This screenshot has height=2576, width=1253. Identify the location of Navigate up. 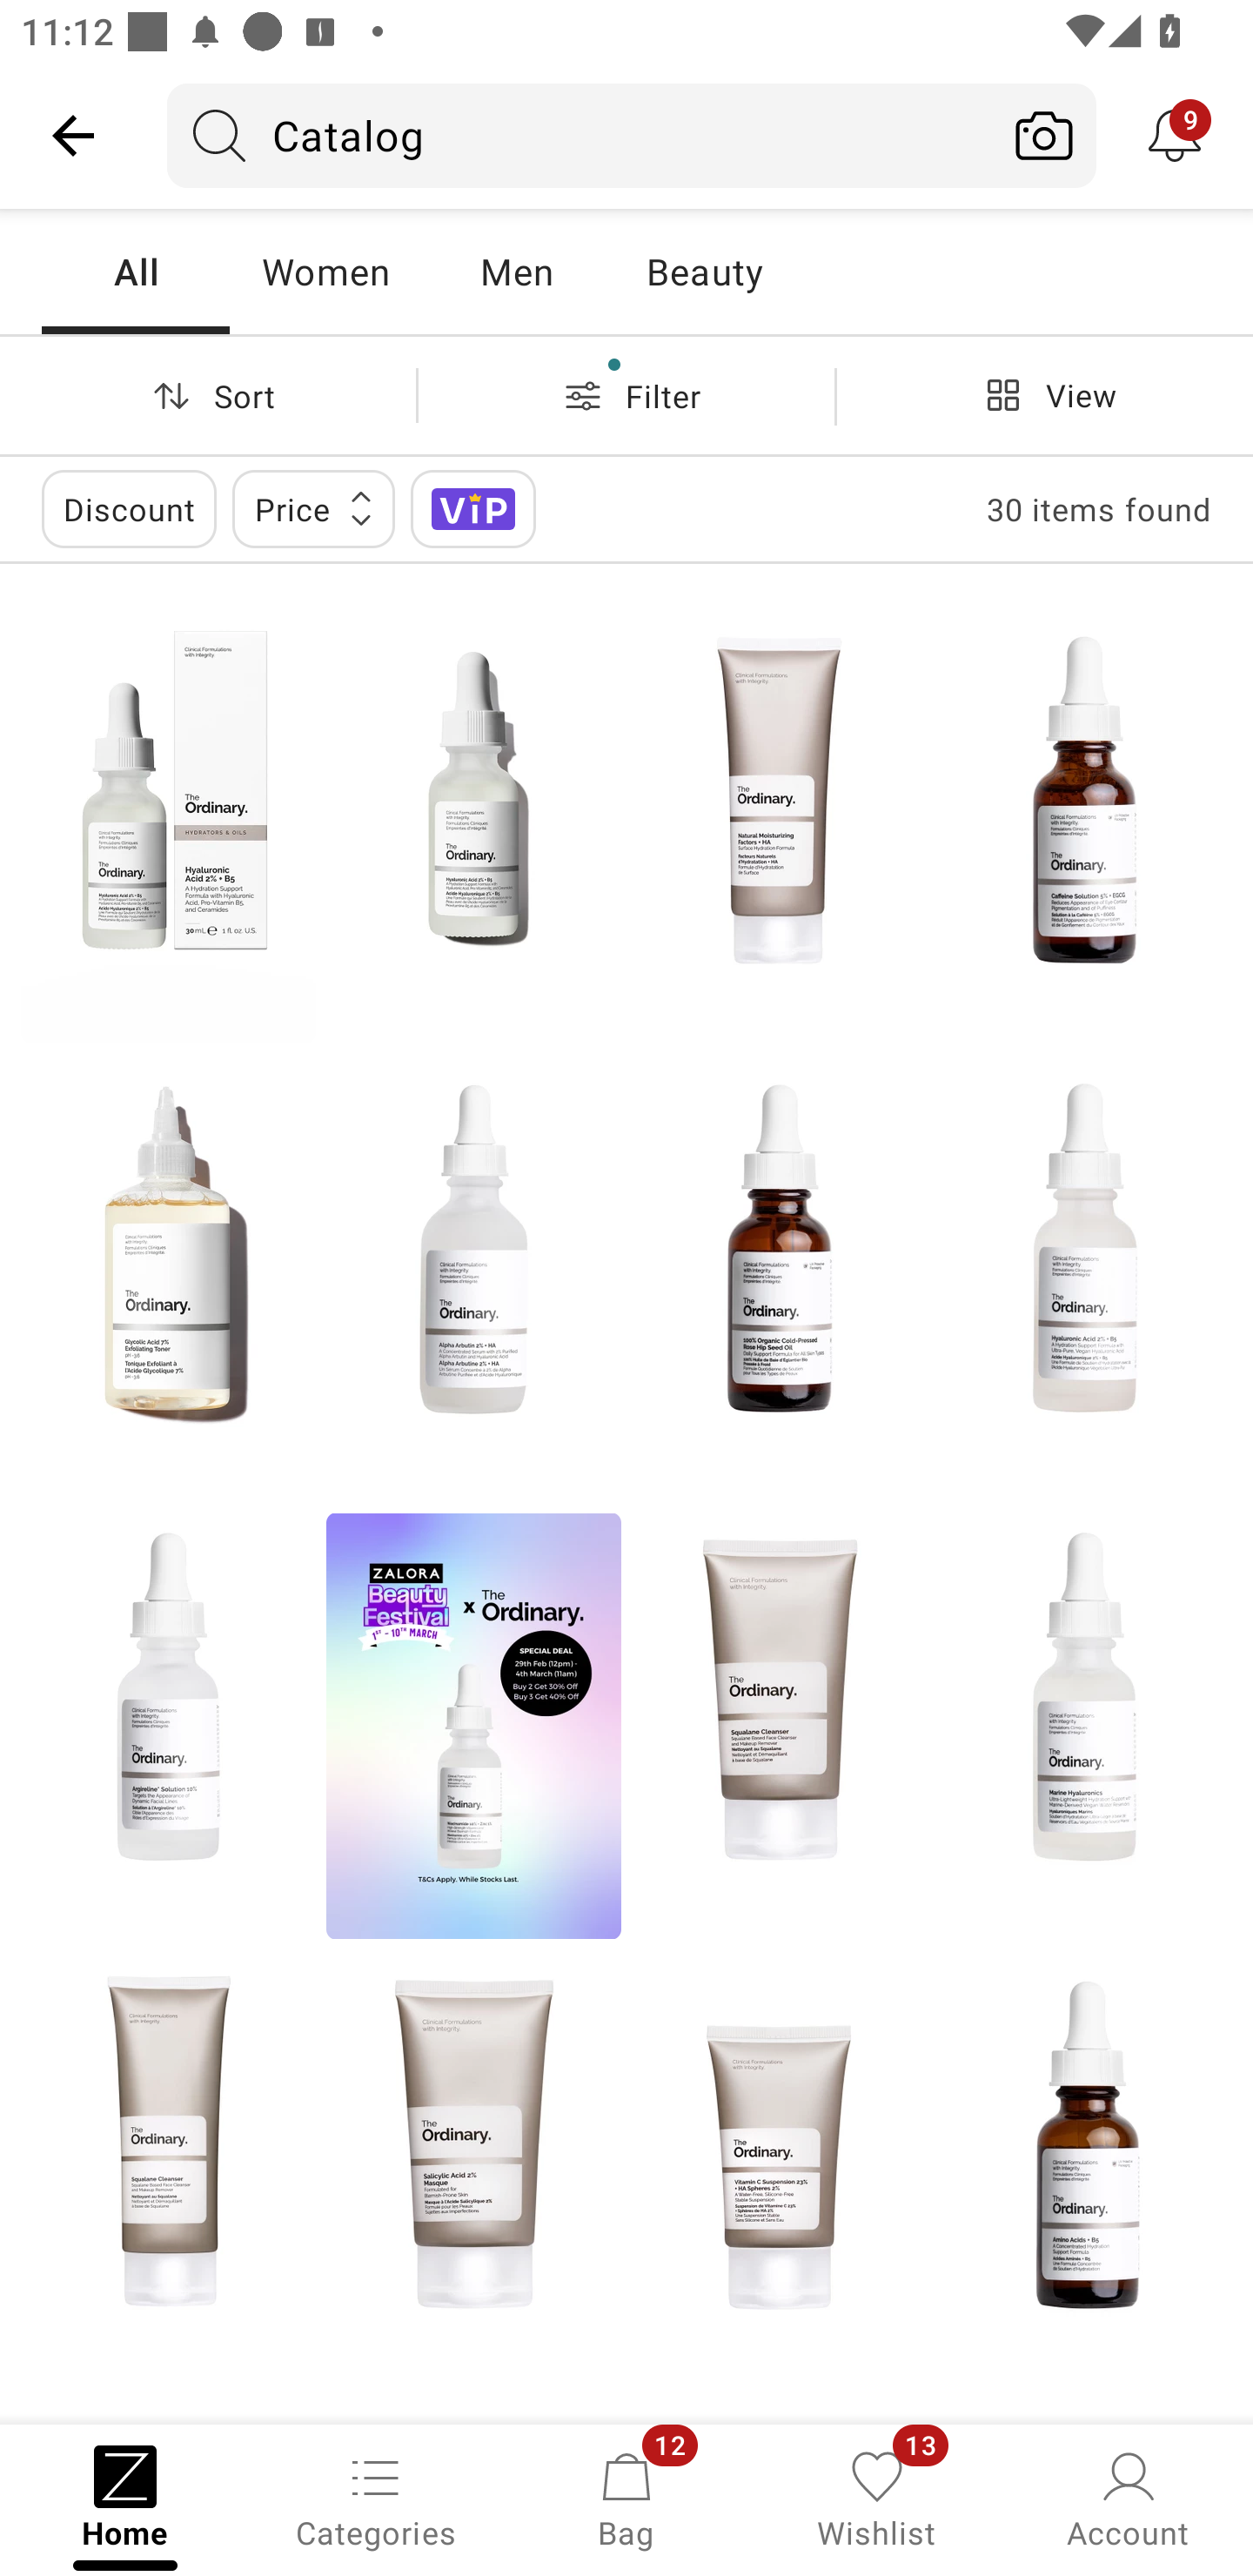
(73, 135).